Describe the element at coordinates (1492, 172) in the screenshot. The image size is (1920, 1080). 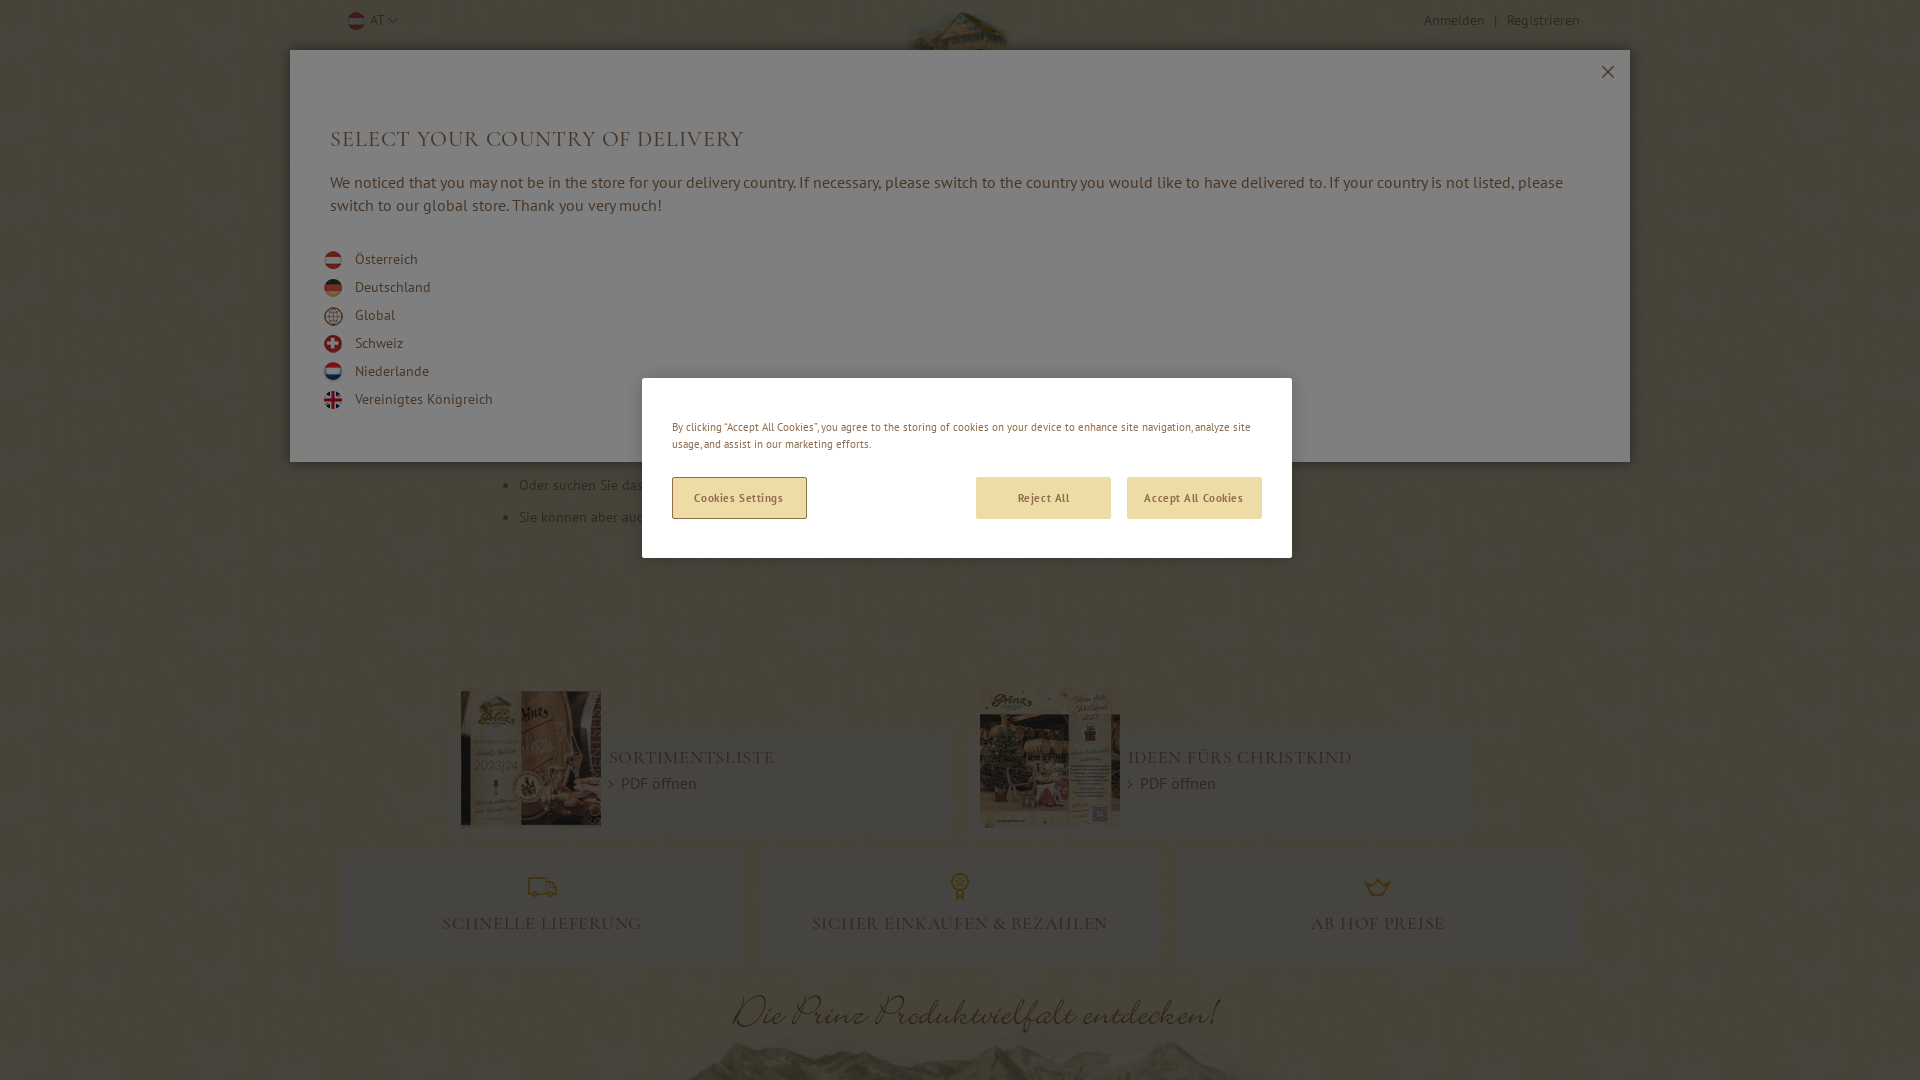
I see `UNSERE FRUCHTSORTEN` at that location.